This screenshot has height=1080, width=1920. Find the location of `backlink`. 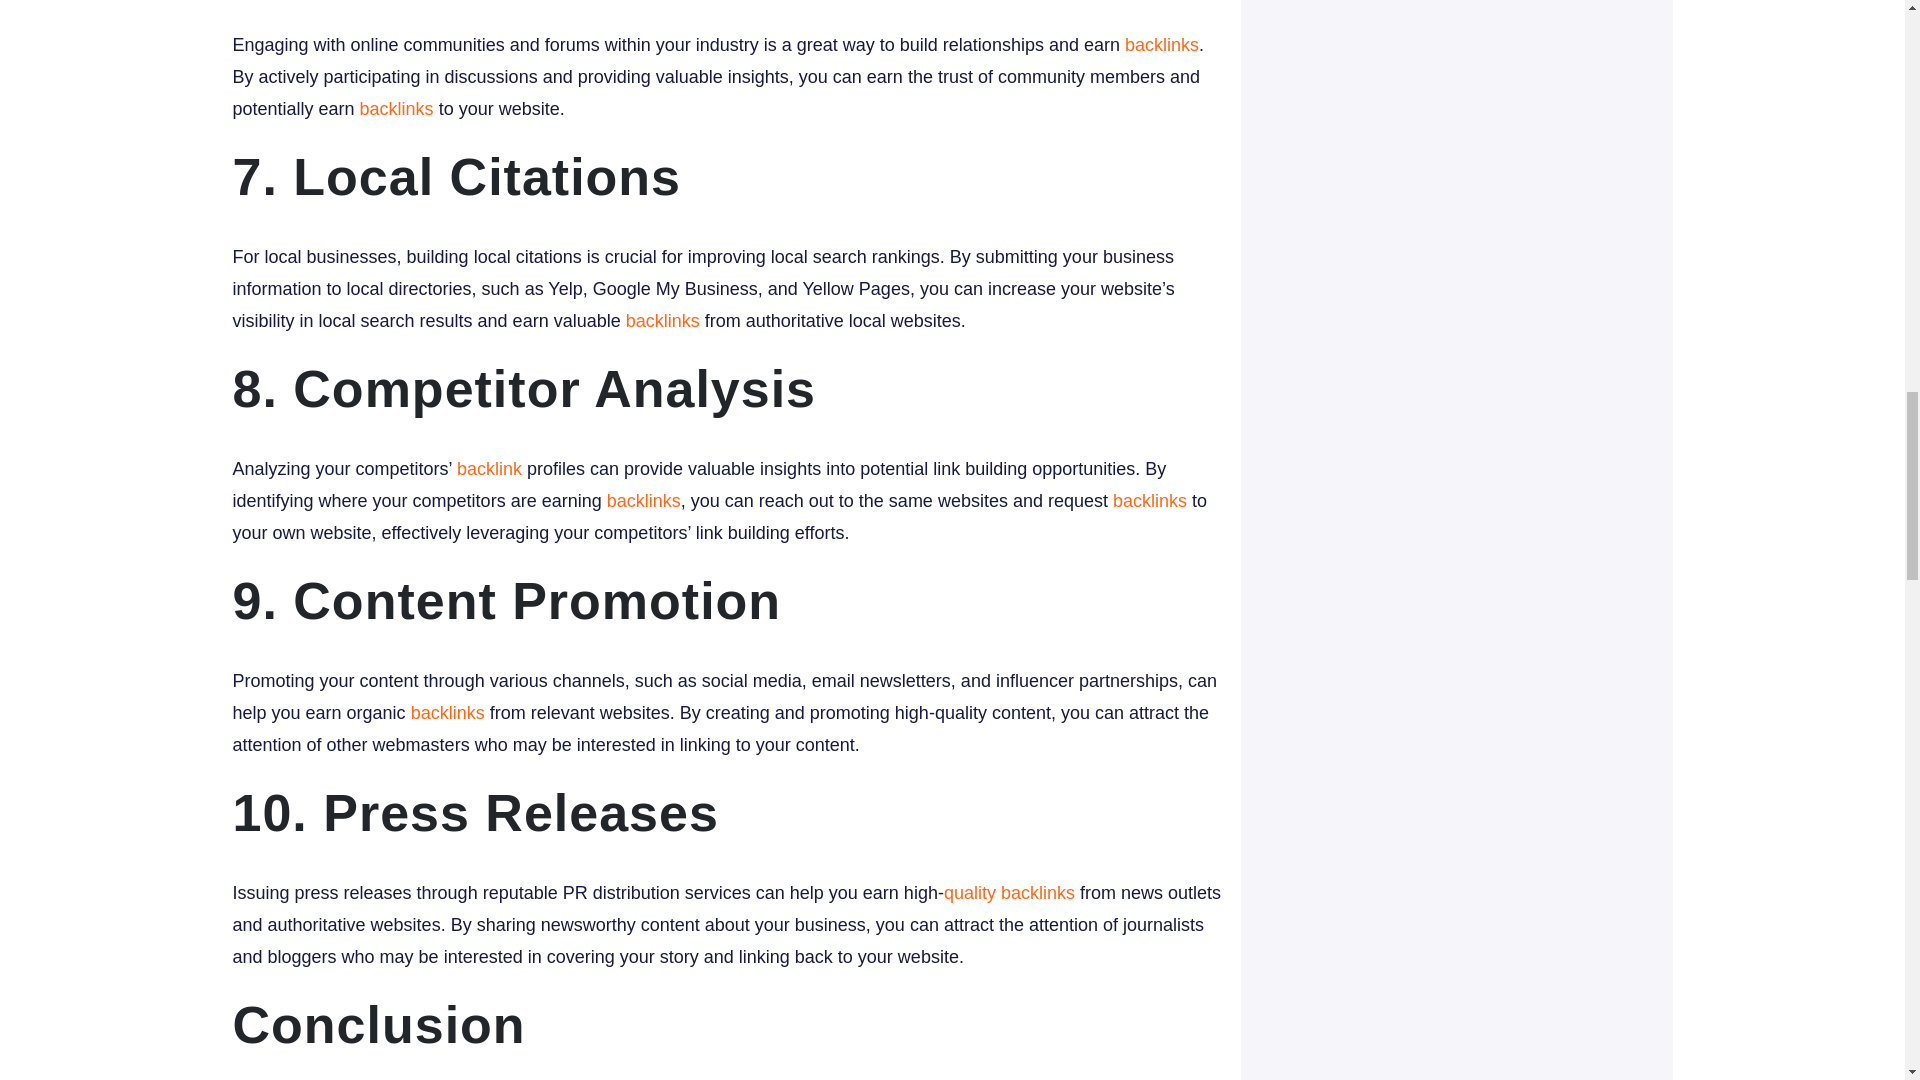

backlink is located at coordinates (489, 469).